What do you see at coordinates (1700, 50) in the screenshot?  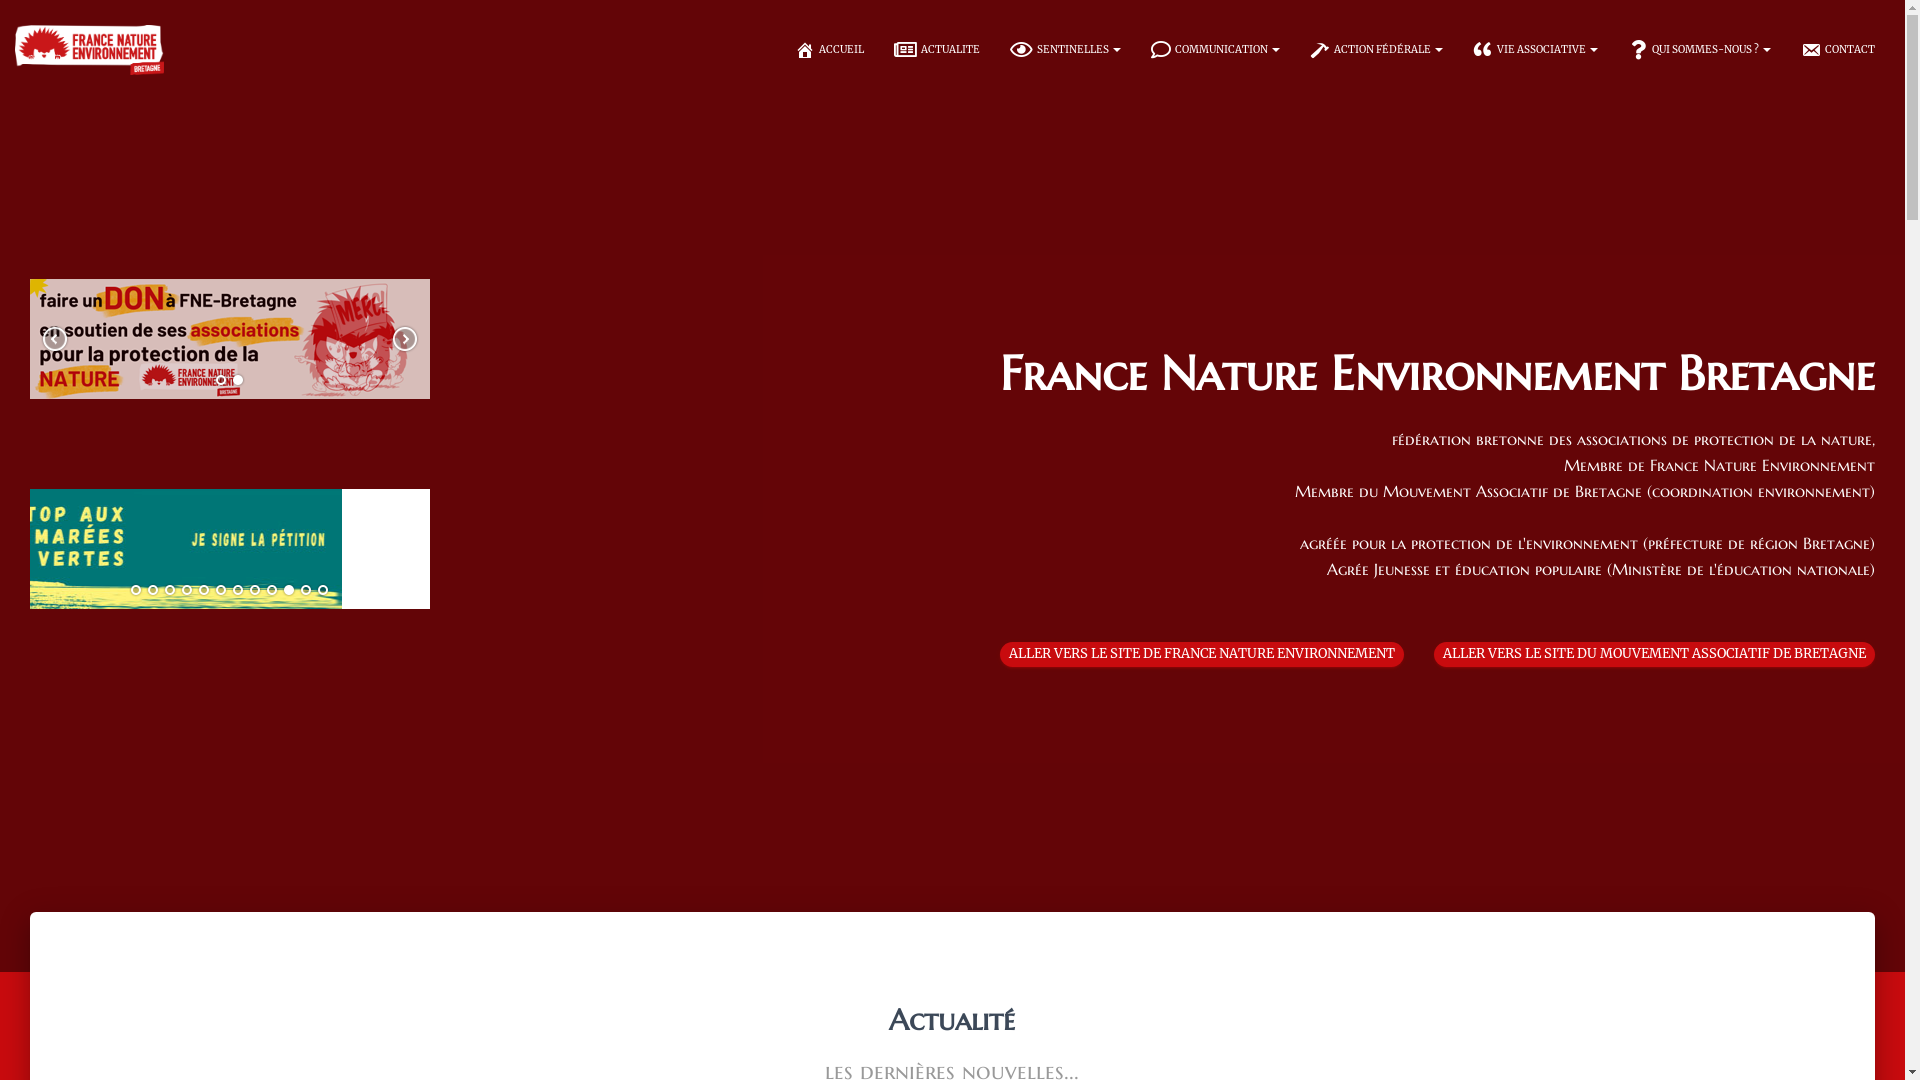 I see `QUI SOMMES-NOUS ?` at bounding box center [1700, 50].